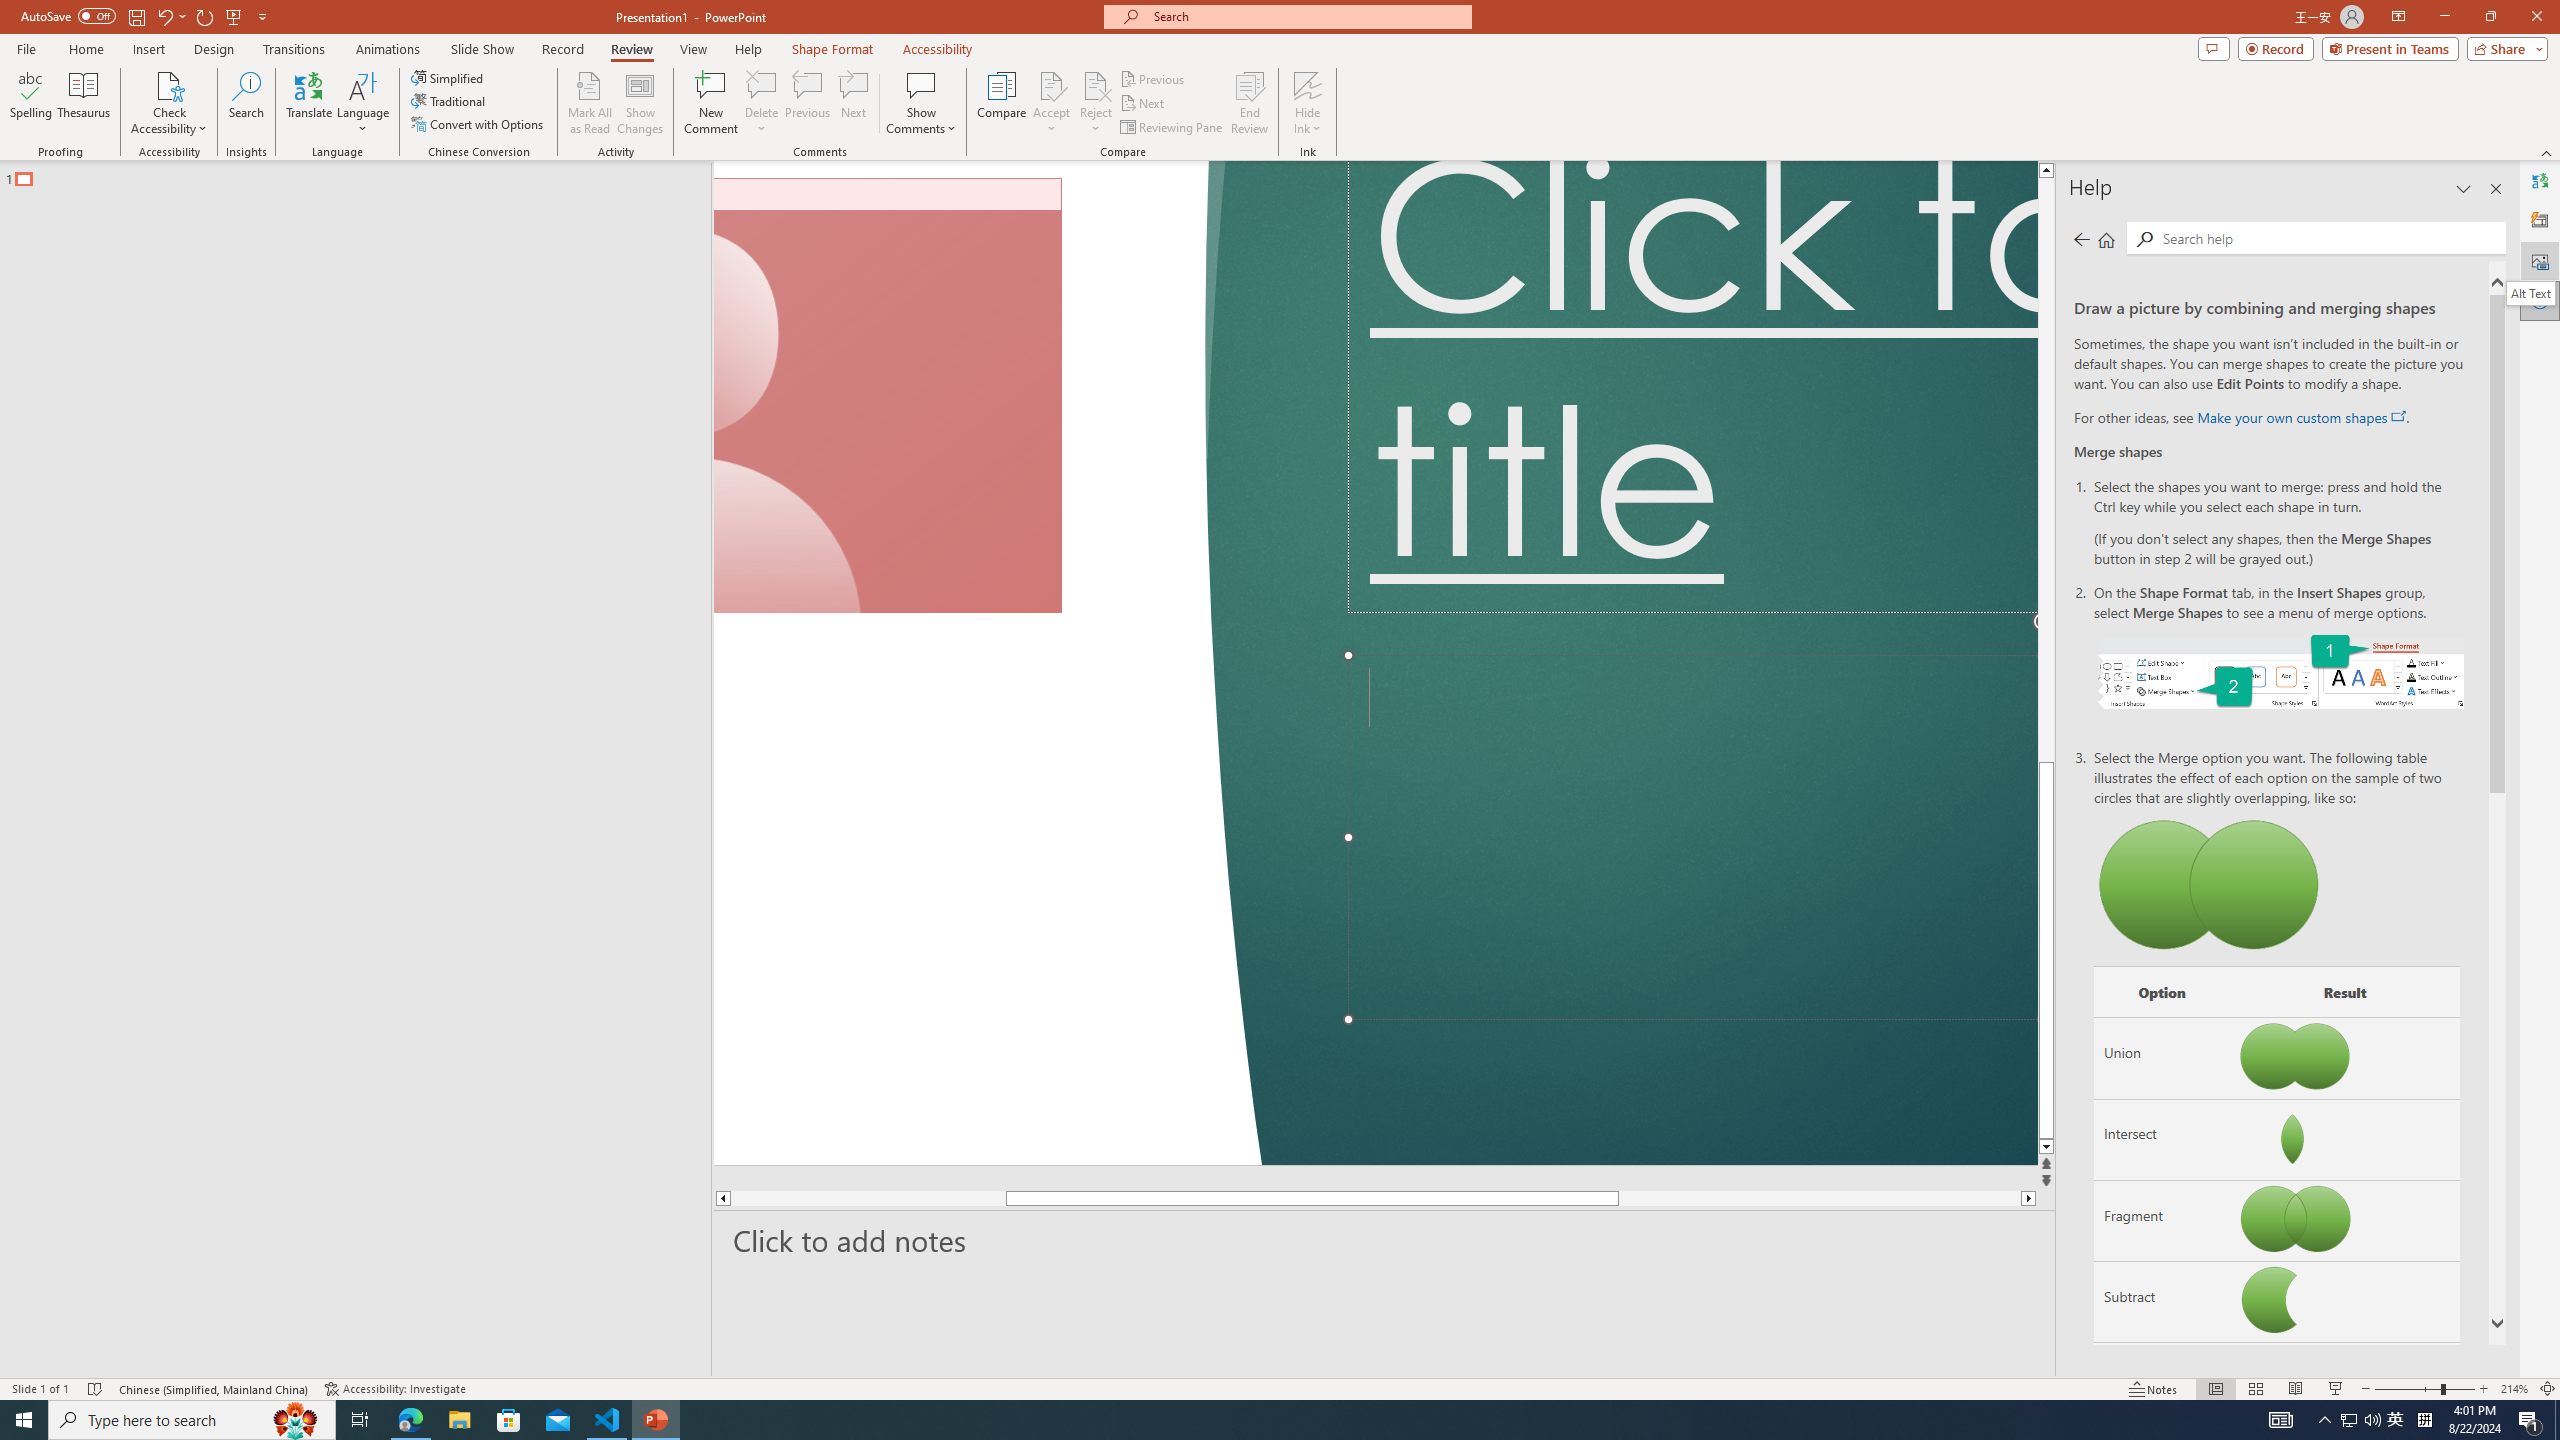  I want to click on Normal, so click(2215, 1389).